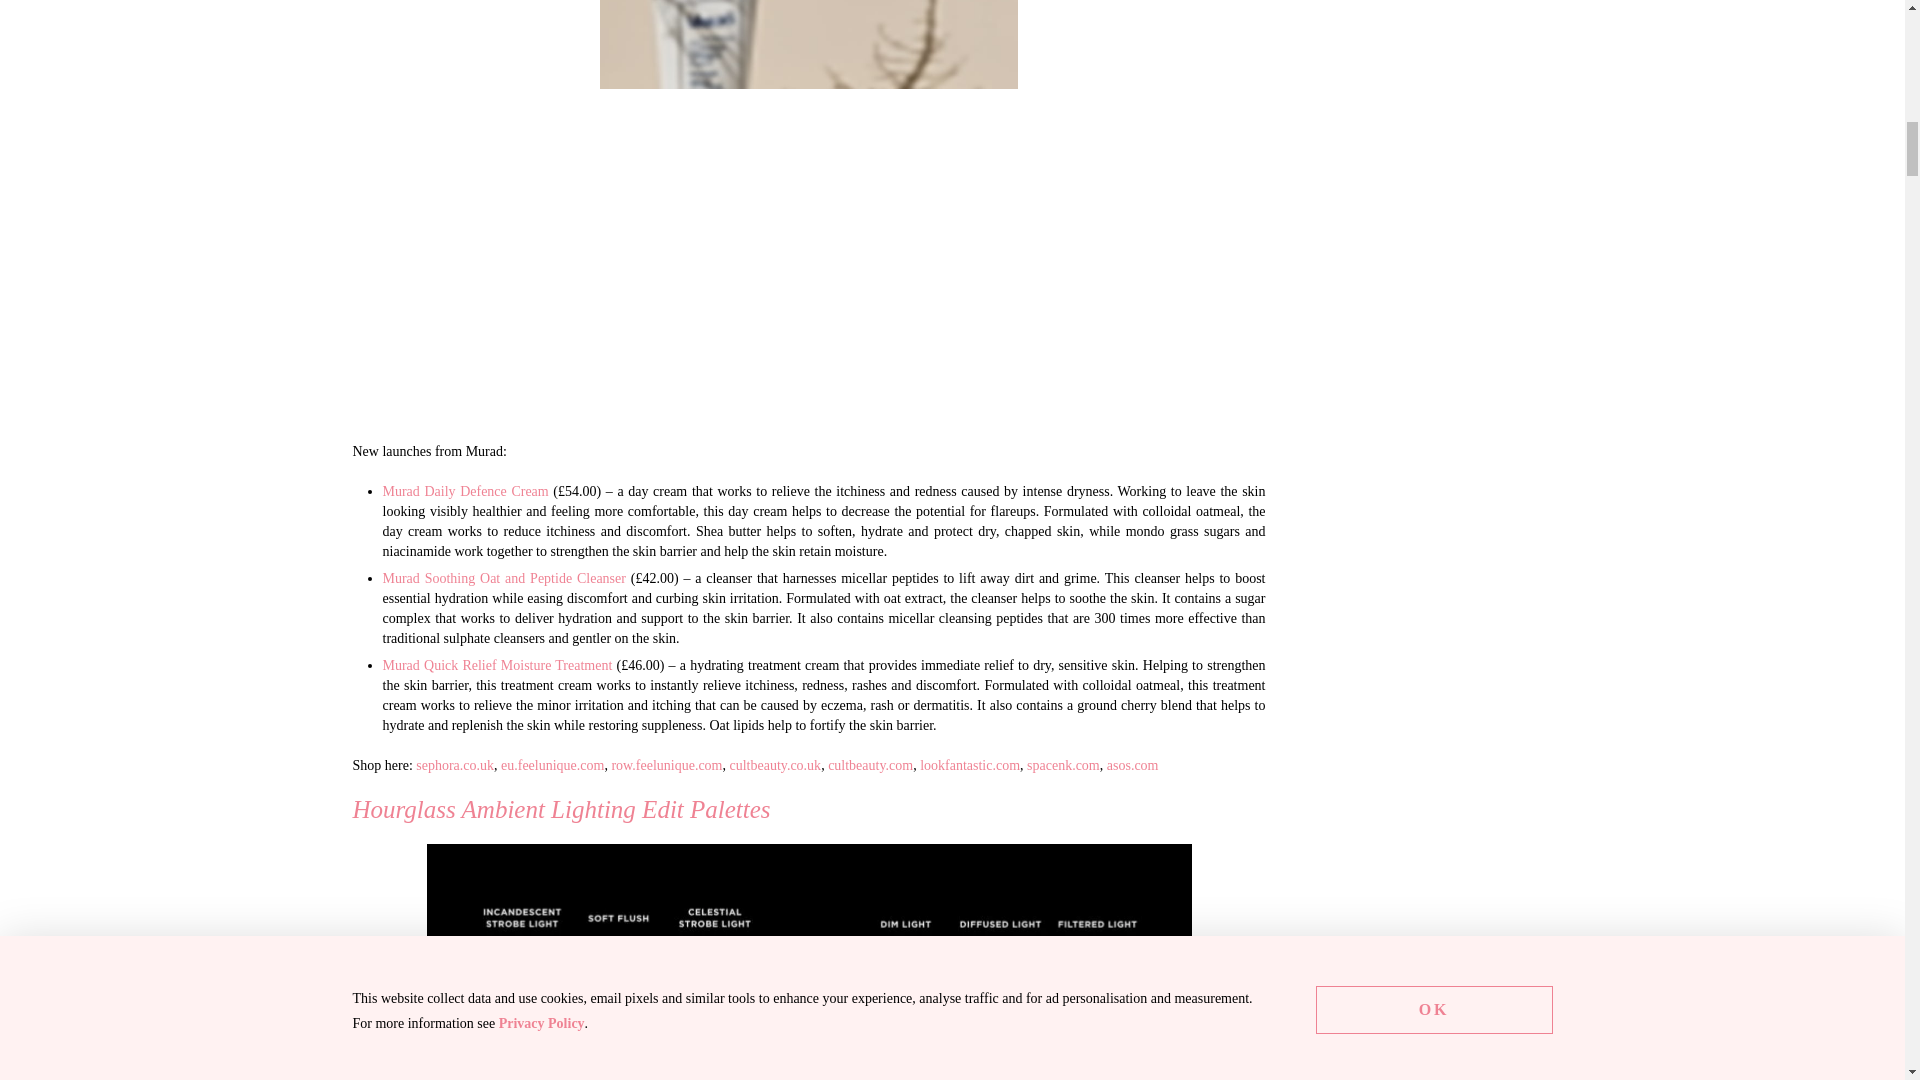 The width and height of the screenshot is (1920, 1080). Describe the element at coordinates (808, 211) in the screenshot. I see `New launches from Murad` at that location.